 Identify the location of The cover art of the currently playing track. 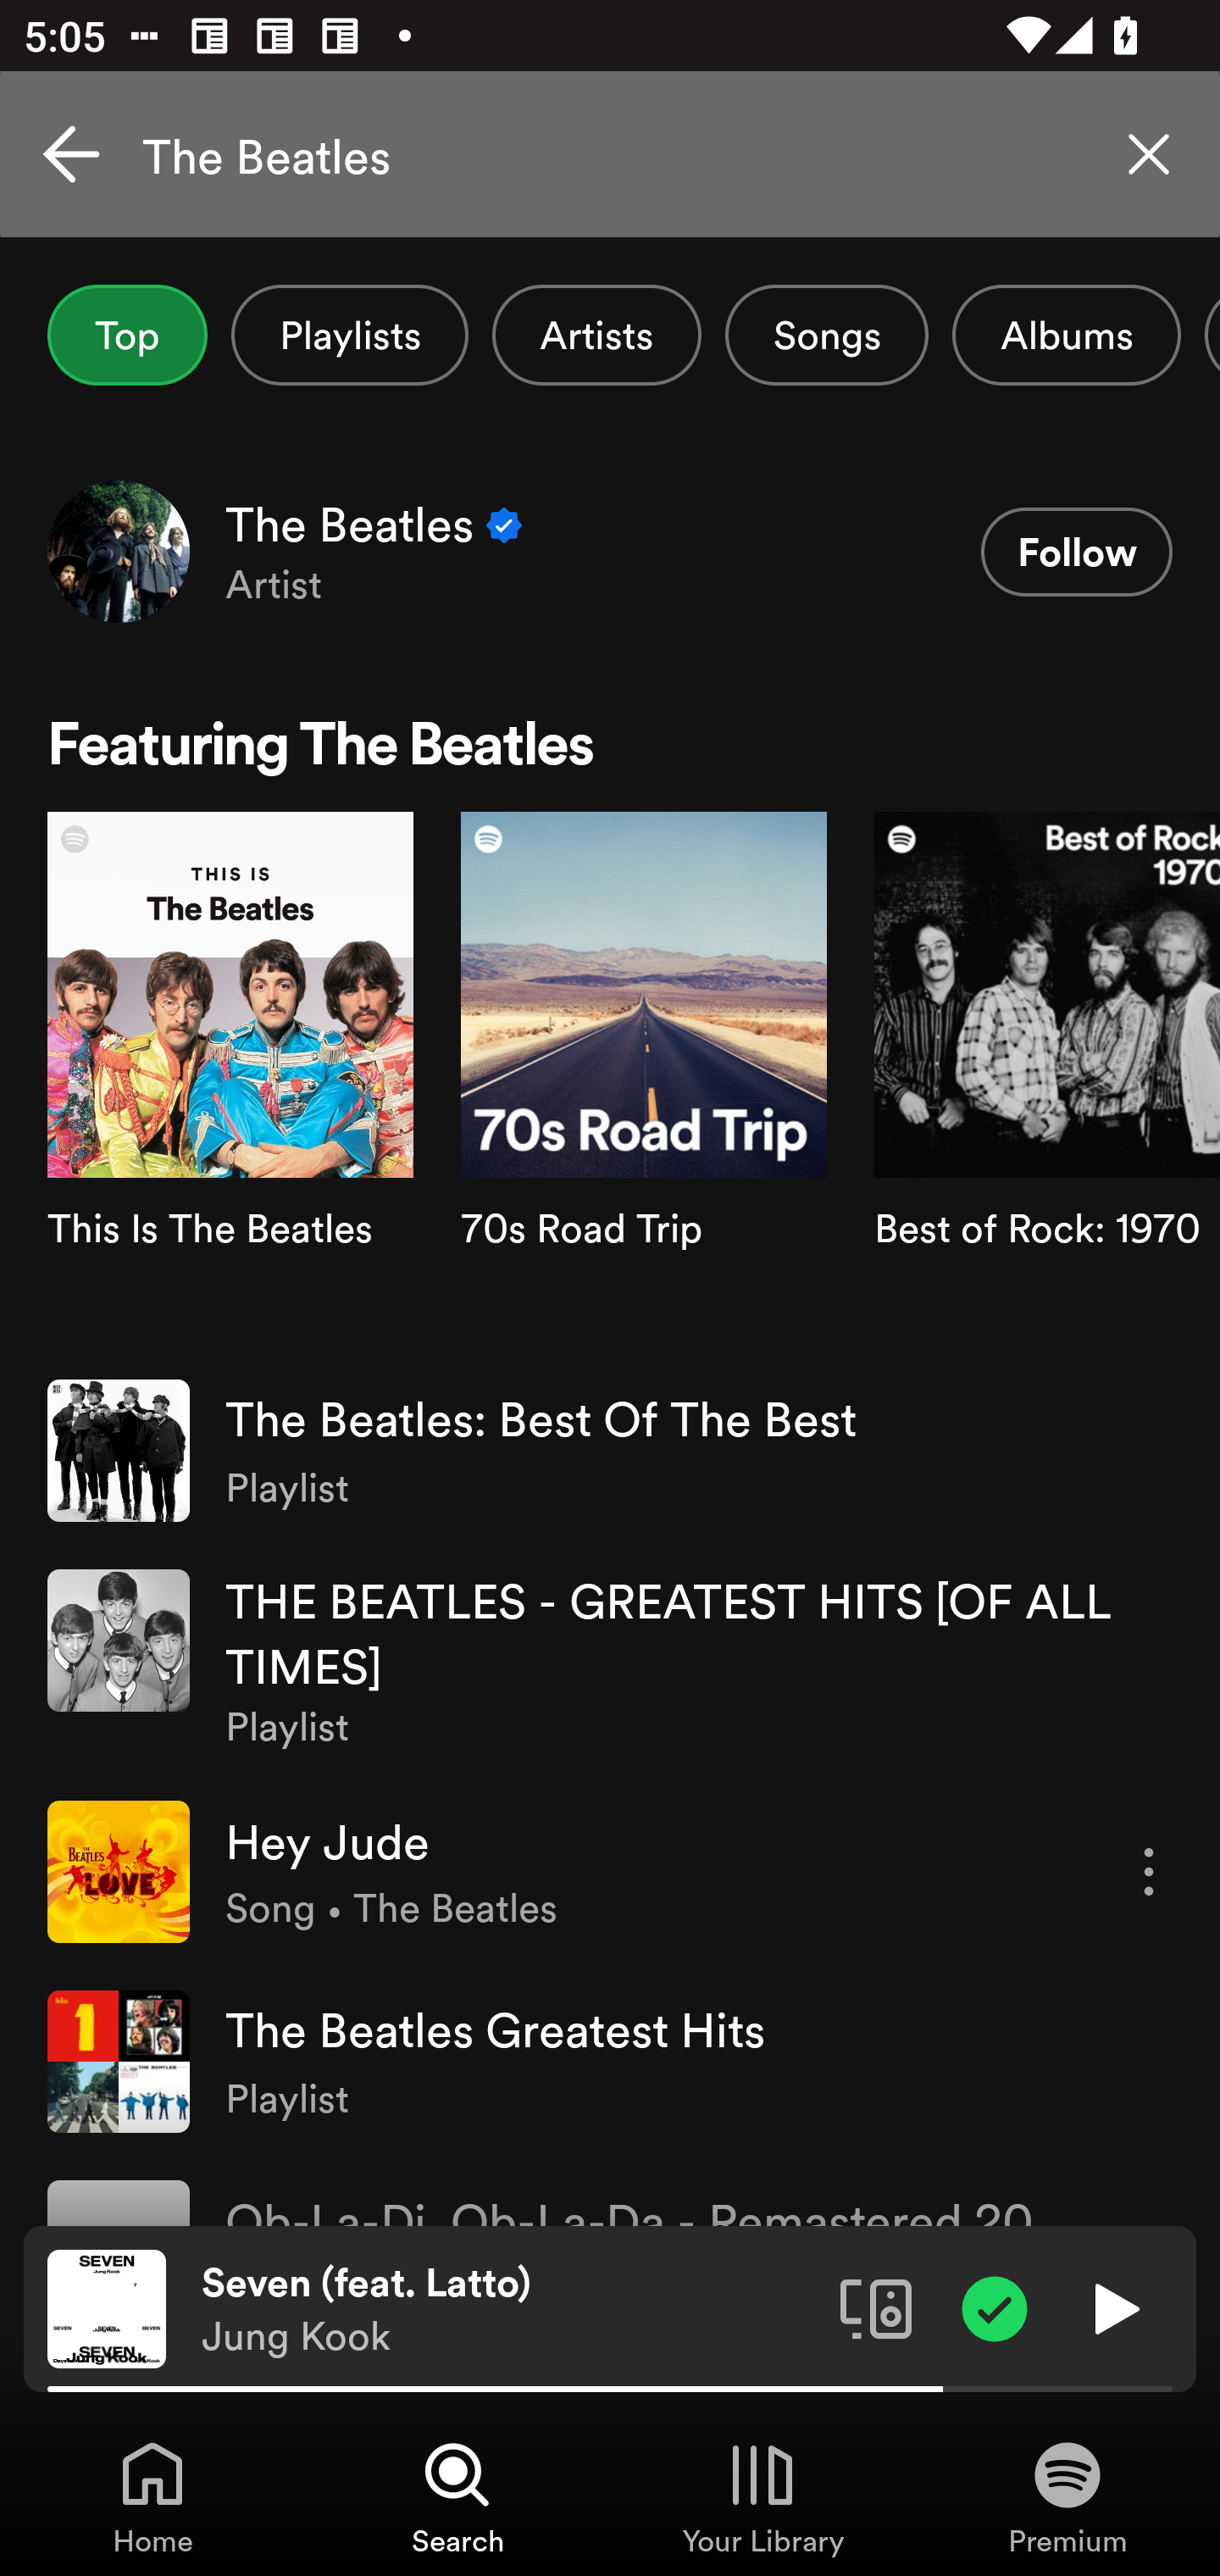
(107, 2307).